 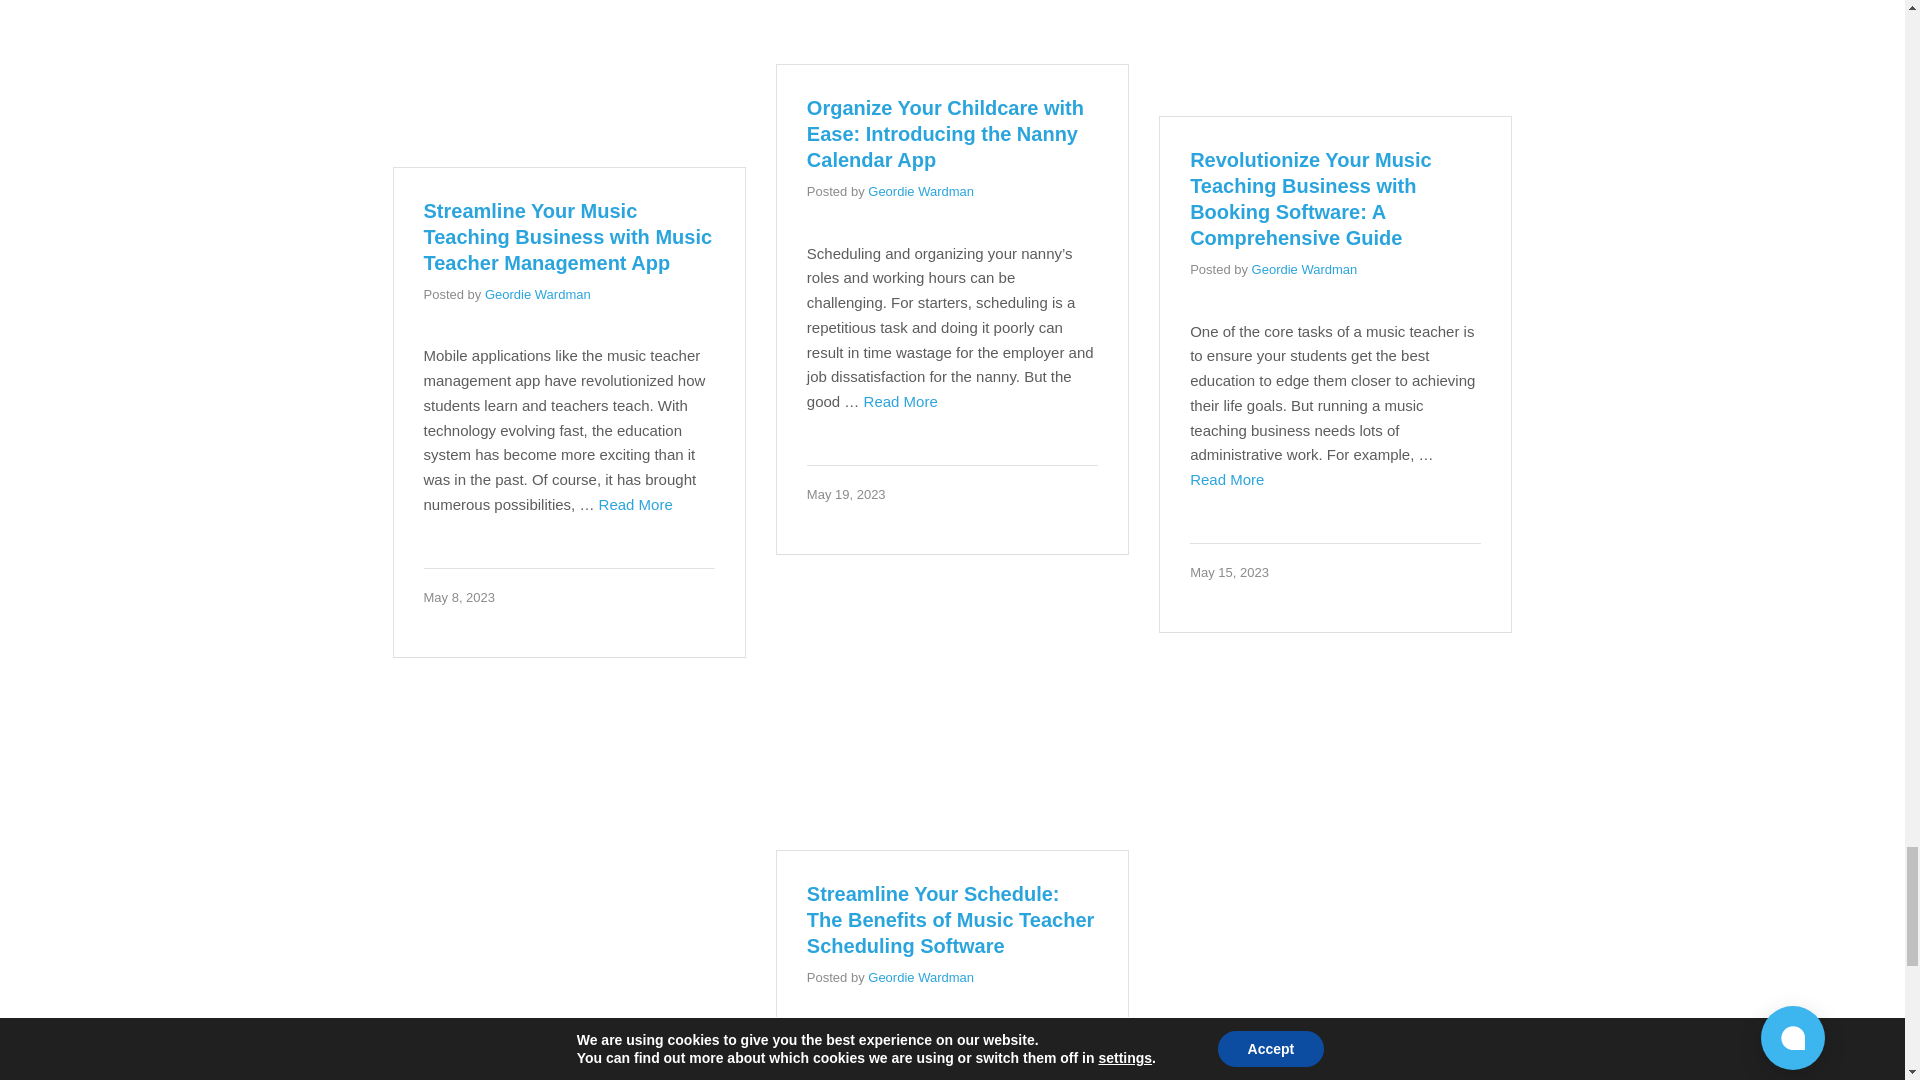 What do you see at coordinates (920, 976) in the screenshot?
I see `Posts by Geordie Wardman` at bounding box center [920, 976].